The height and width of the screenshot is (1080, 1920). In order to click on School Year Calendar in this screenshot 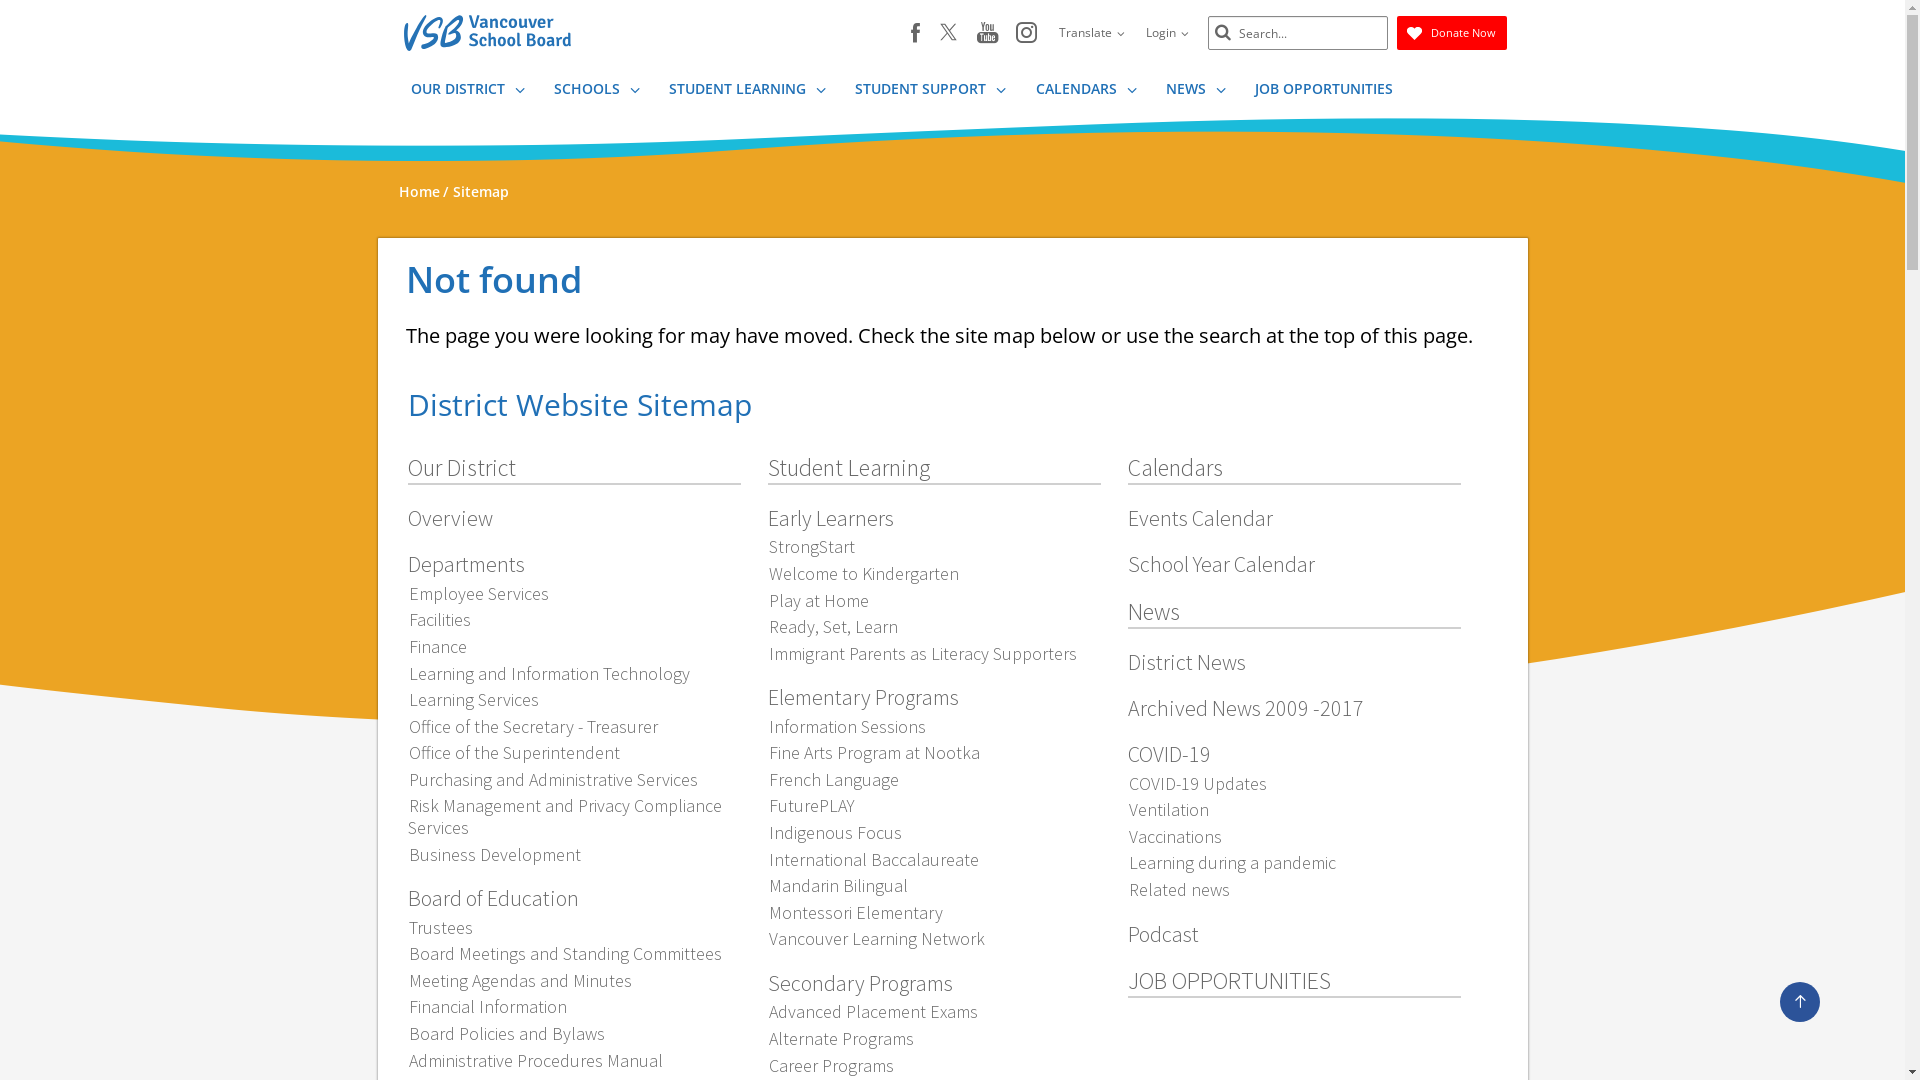, I will do `click(1222, 564)`.